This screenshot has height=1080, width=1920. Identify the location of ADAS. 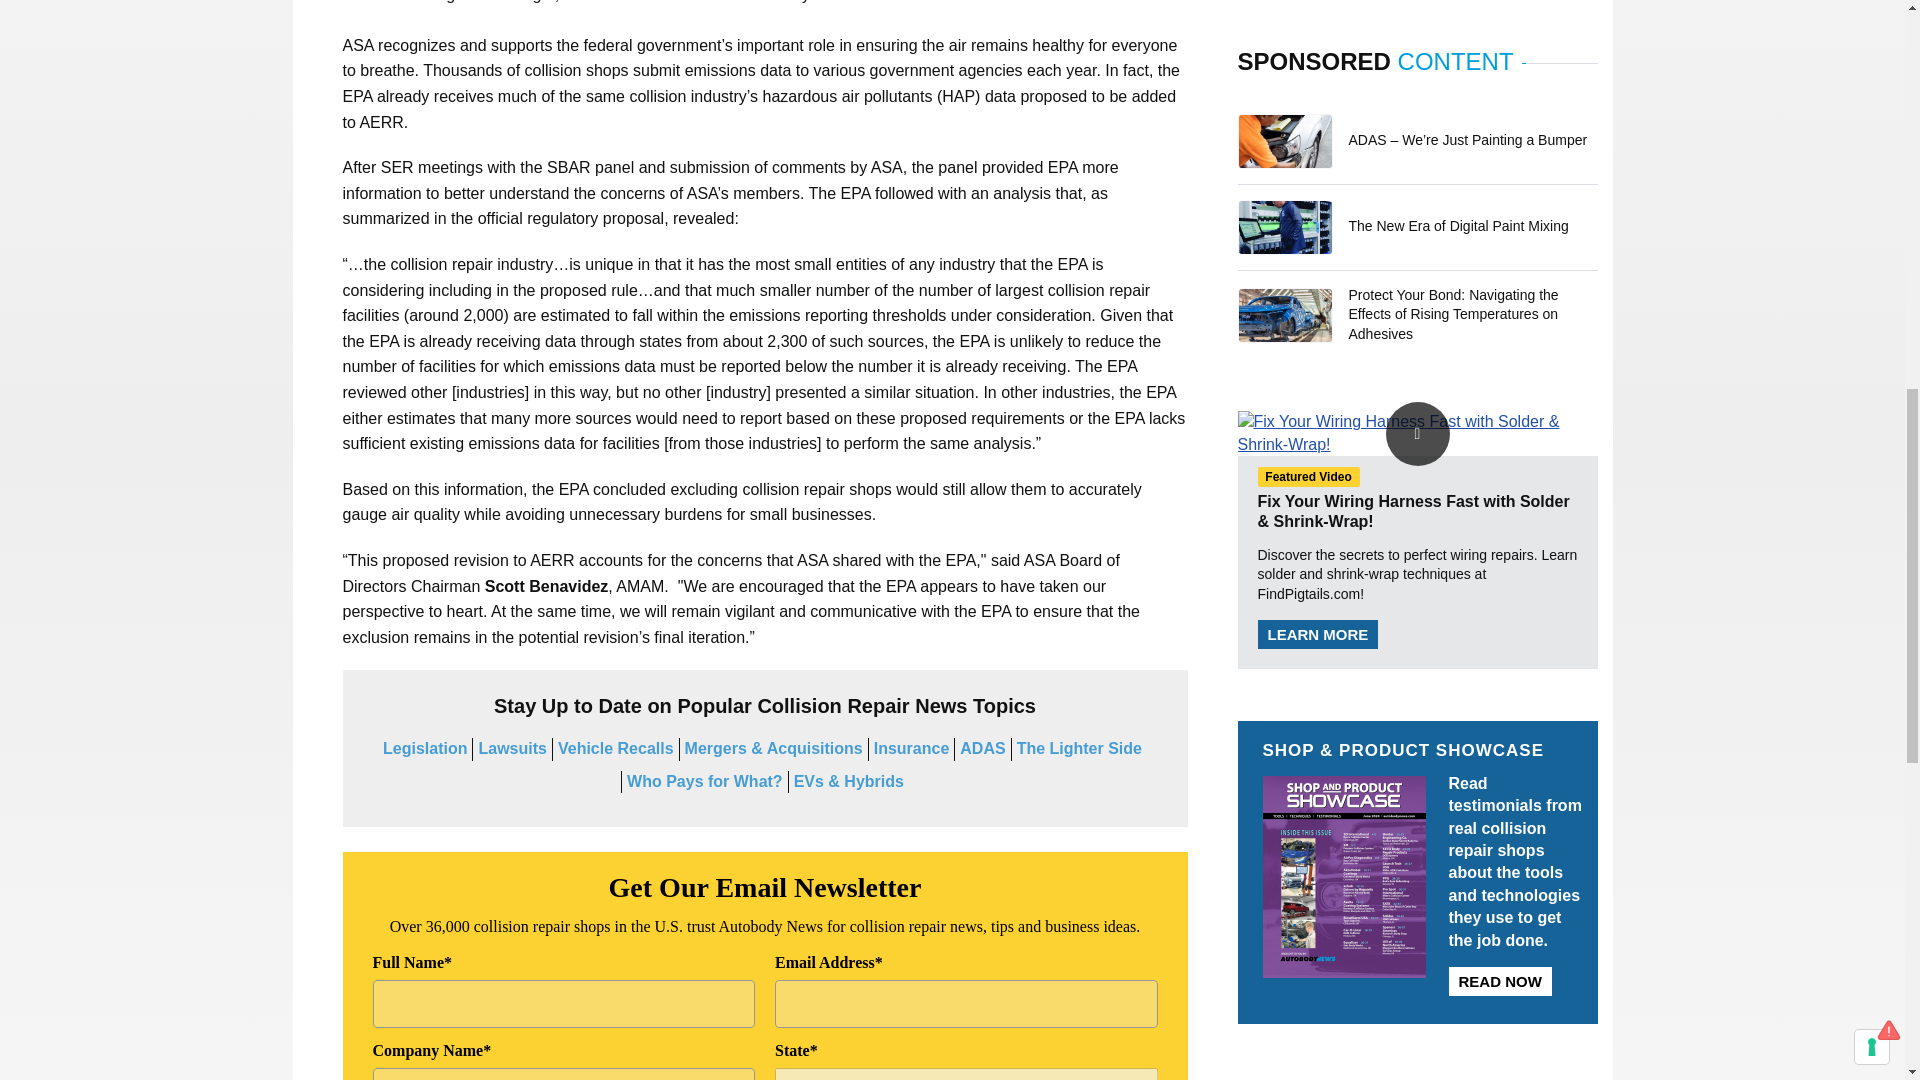
(982, 748).